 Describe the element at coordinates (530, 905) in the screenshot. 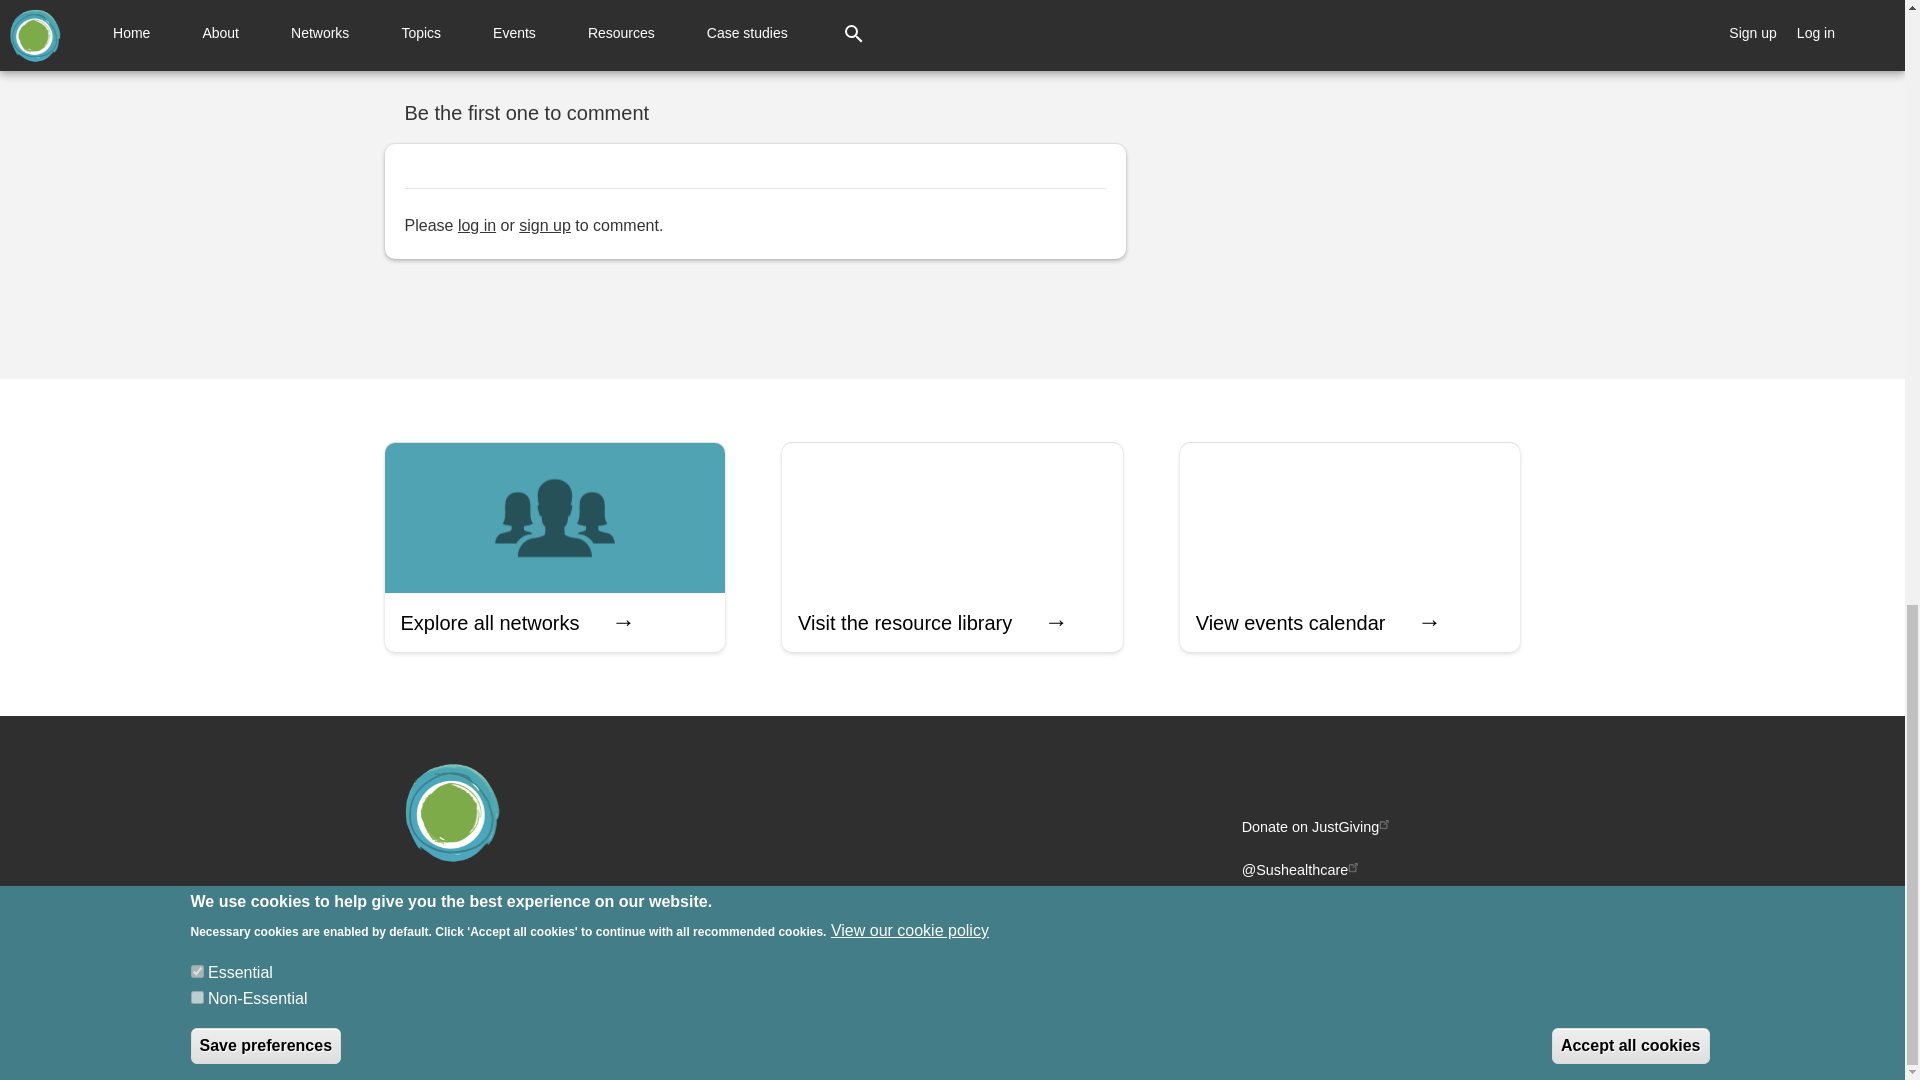

I see `Centre for Sustainable Healthcare` at that location.